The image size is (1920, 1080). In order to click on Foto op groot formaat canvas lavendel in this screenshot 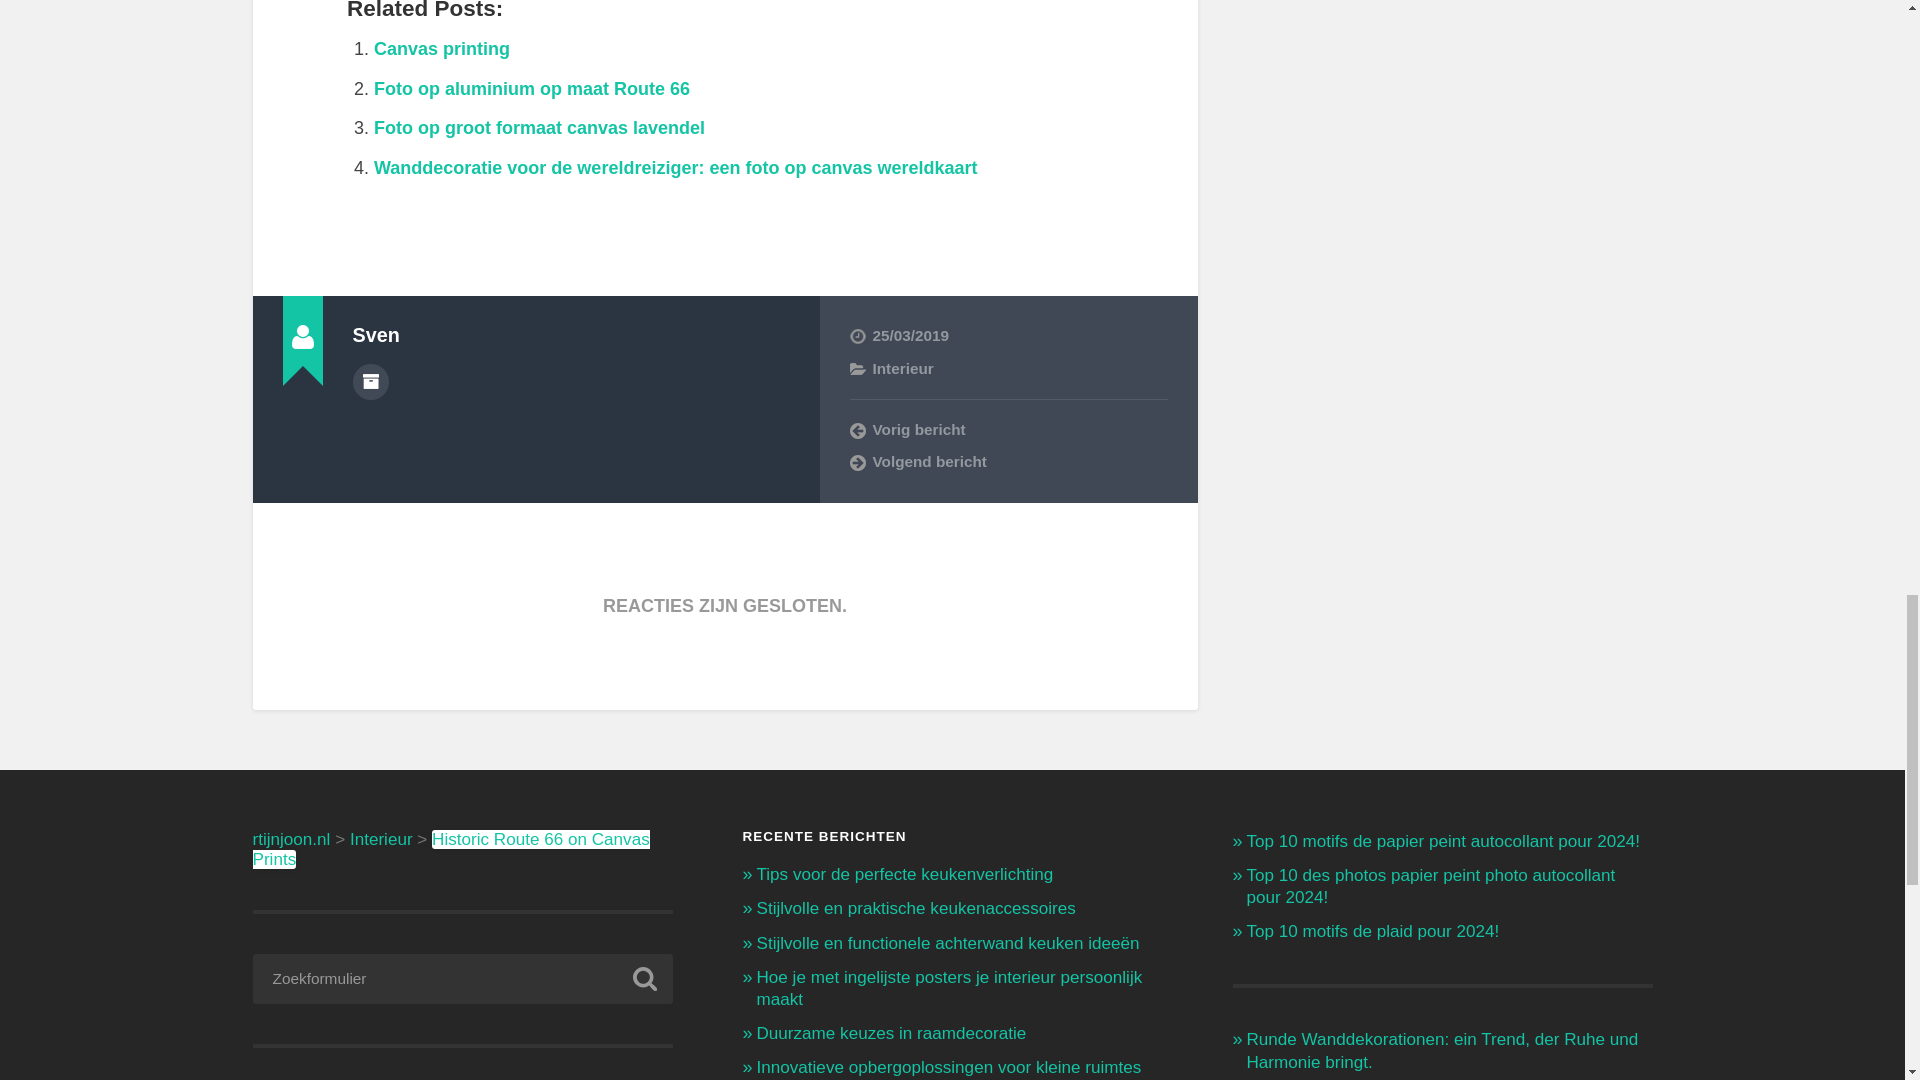, I will do `click(539, 128)`.